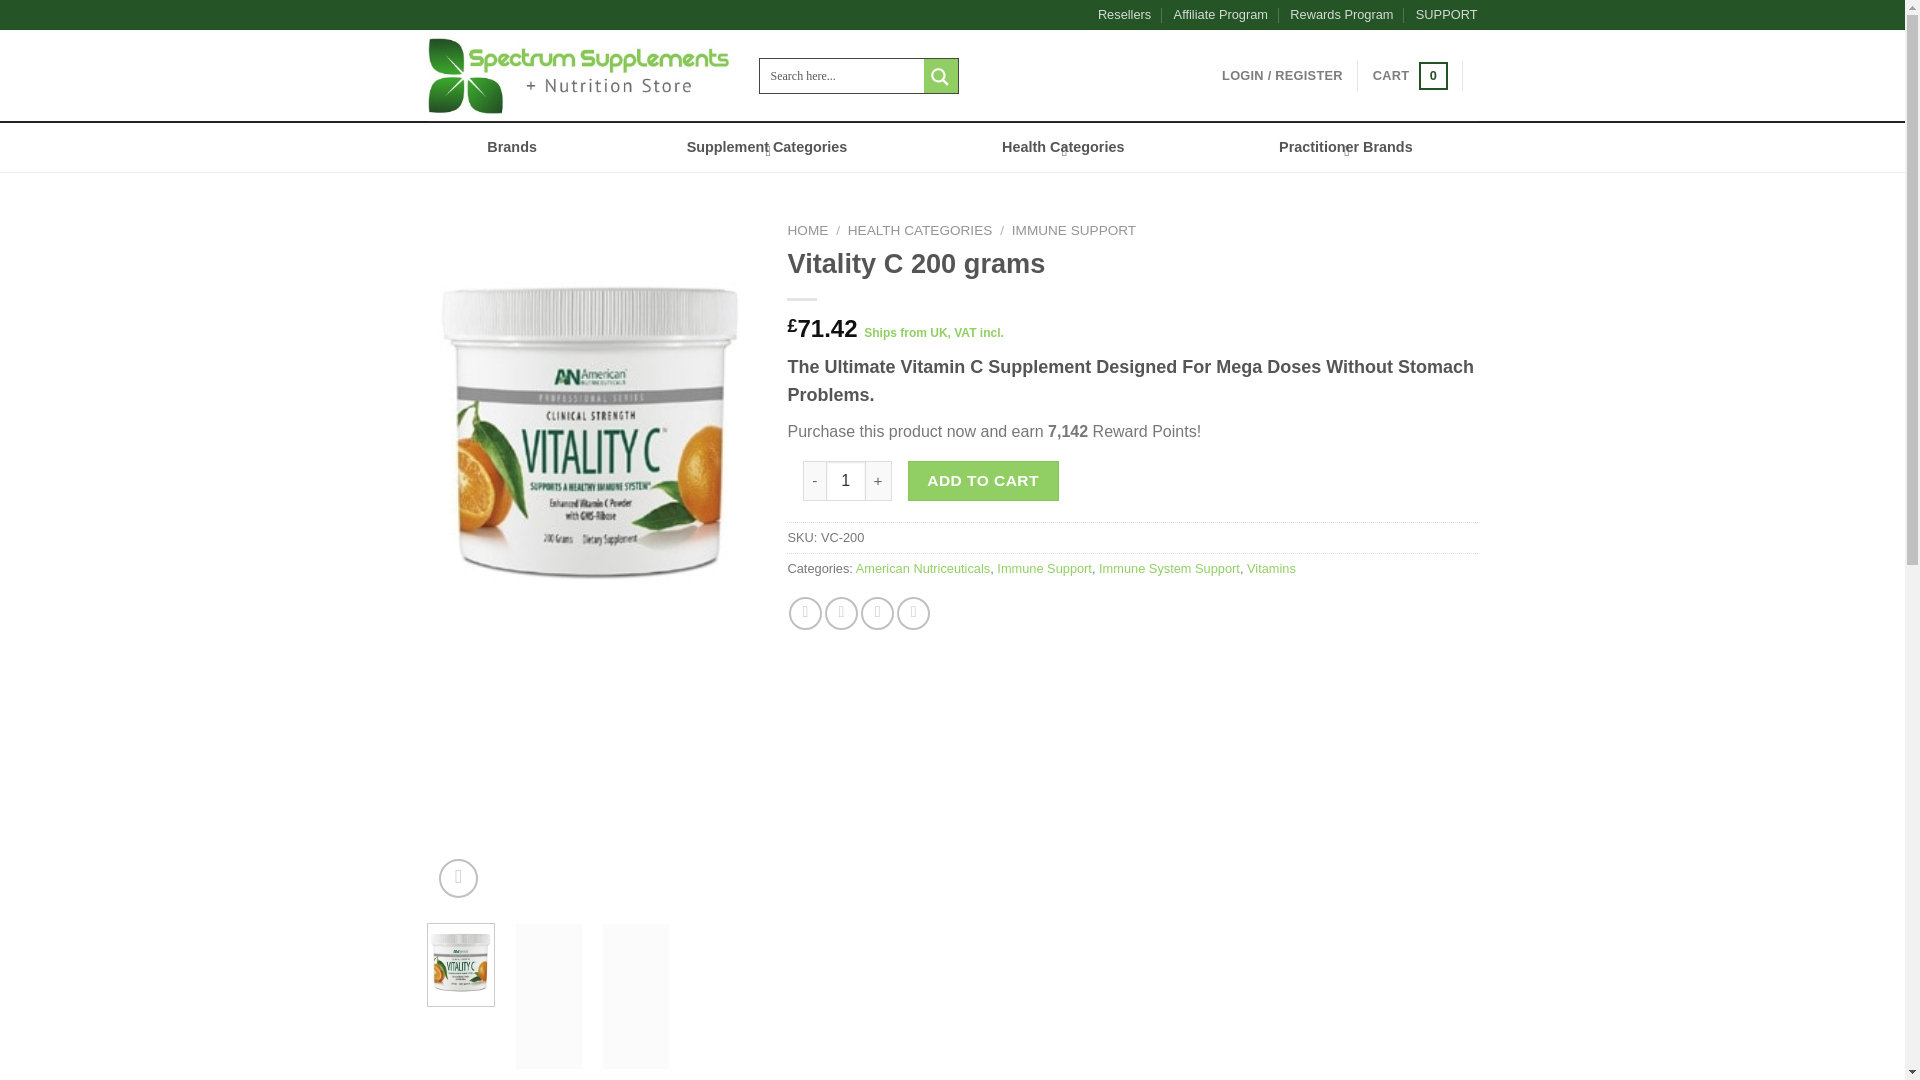 The height and width of the screenshot is (1080, 1920). I want to click on Affiliate Program, so click(1220, 15).